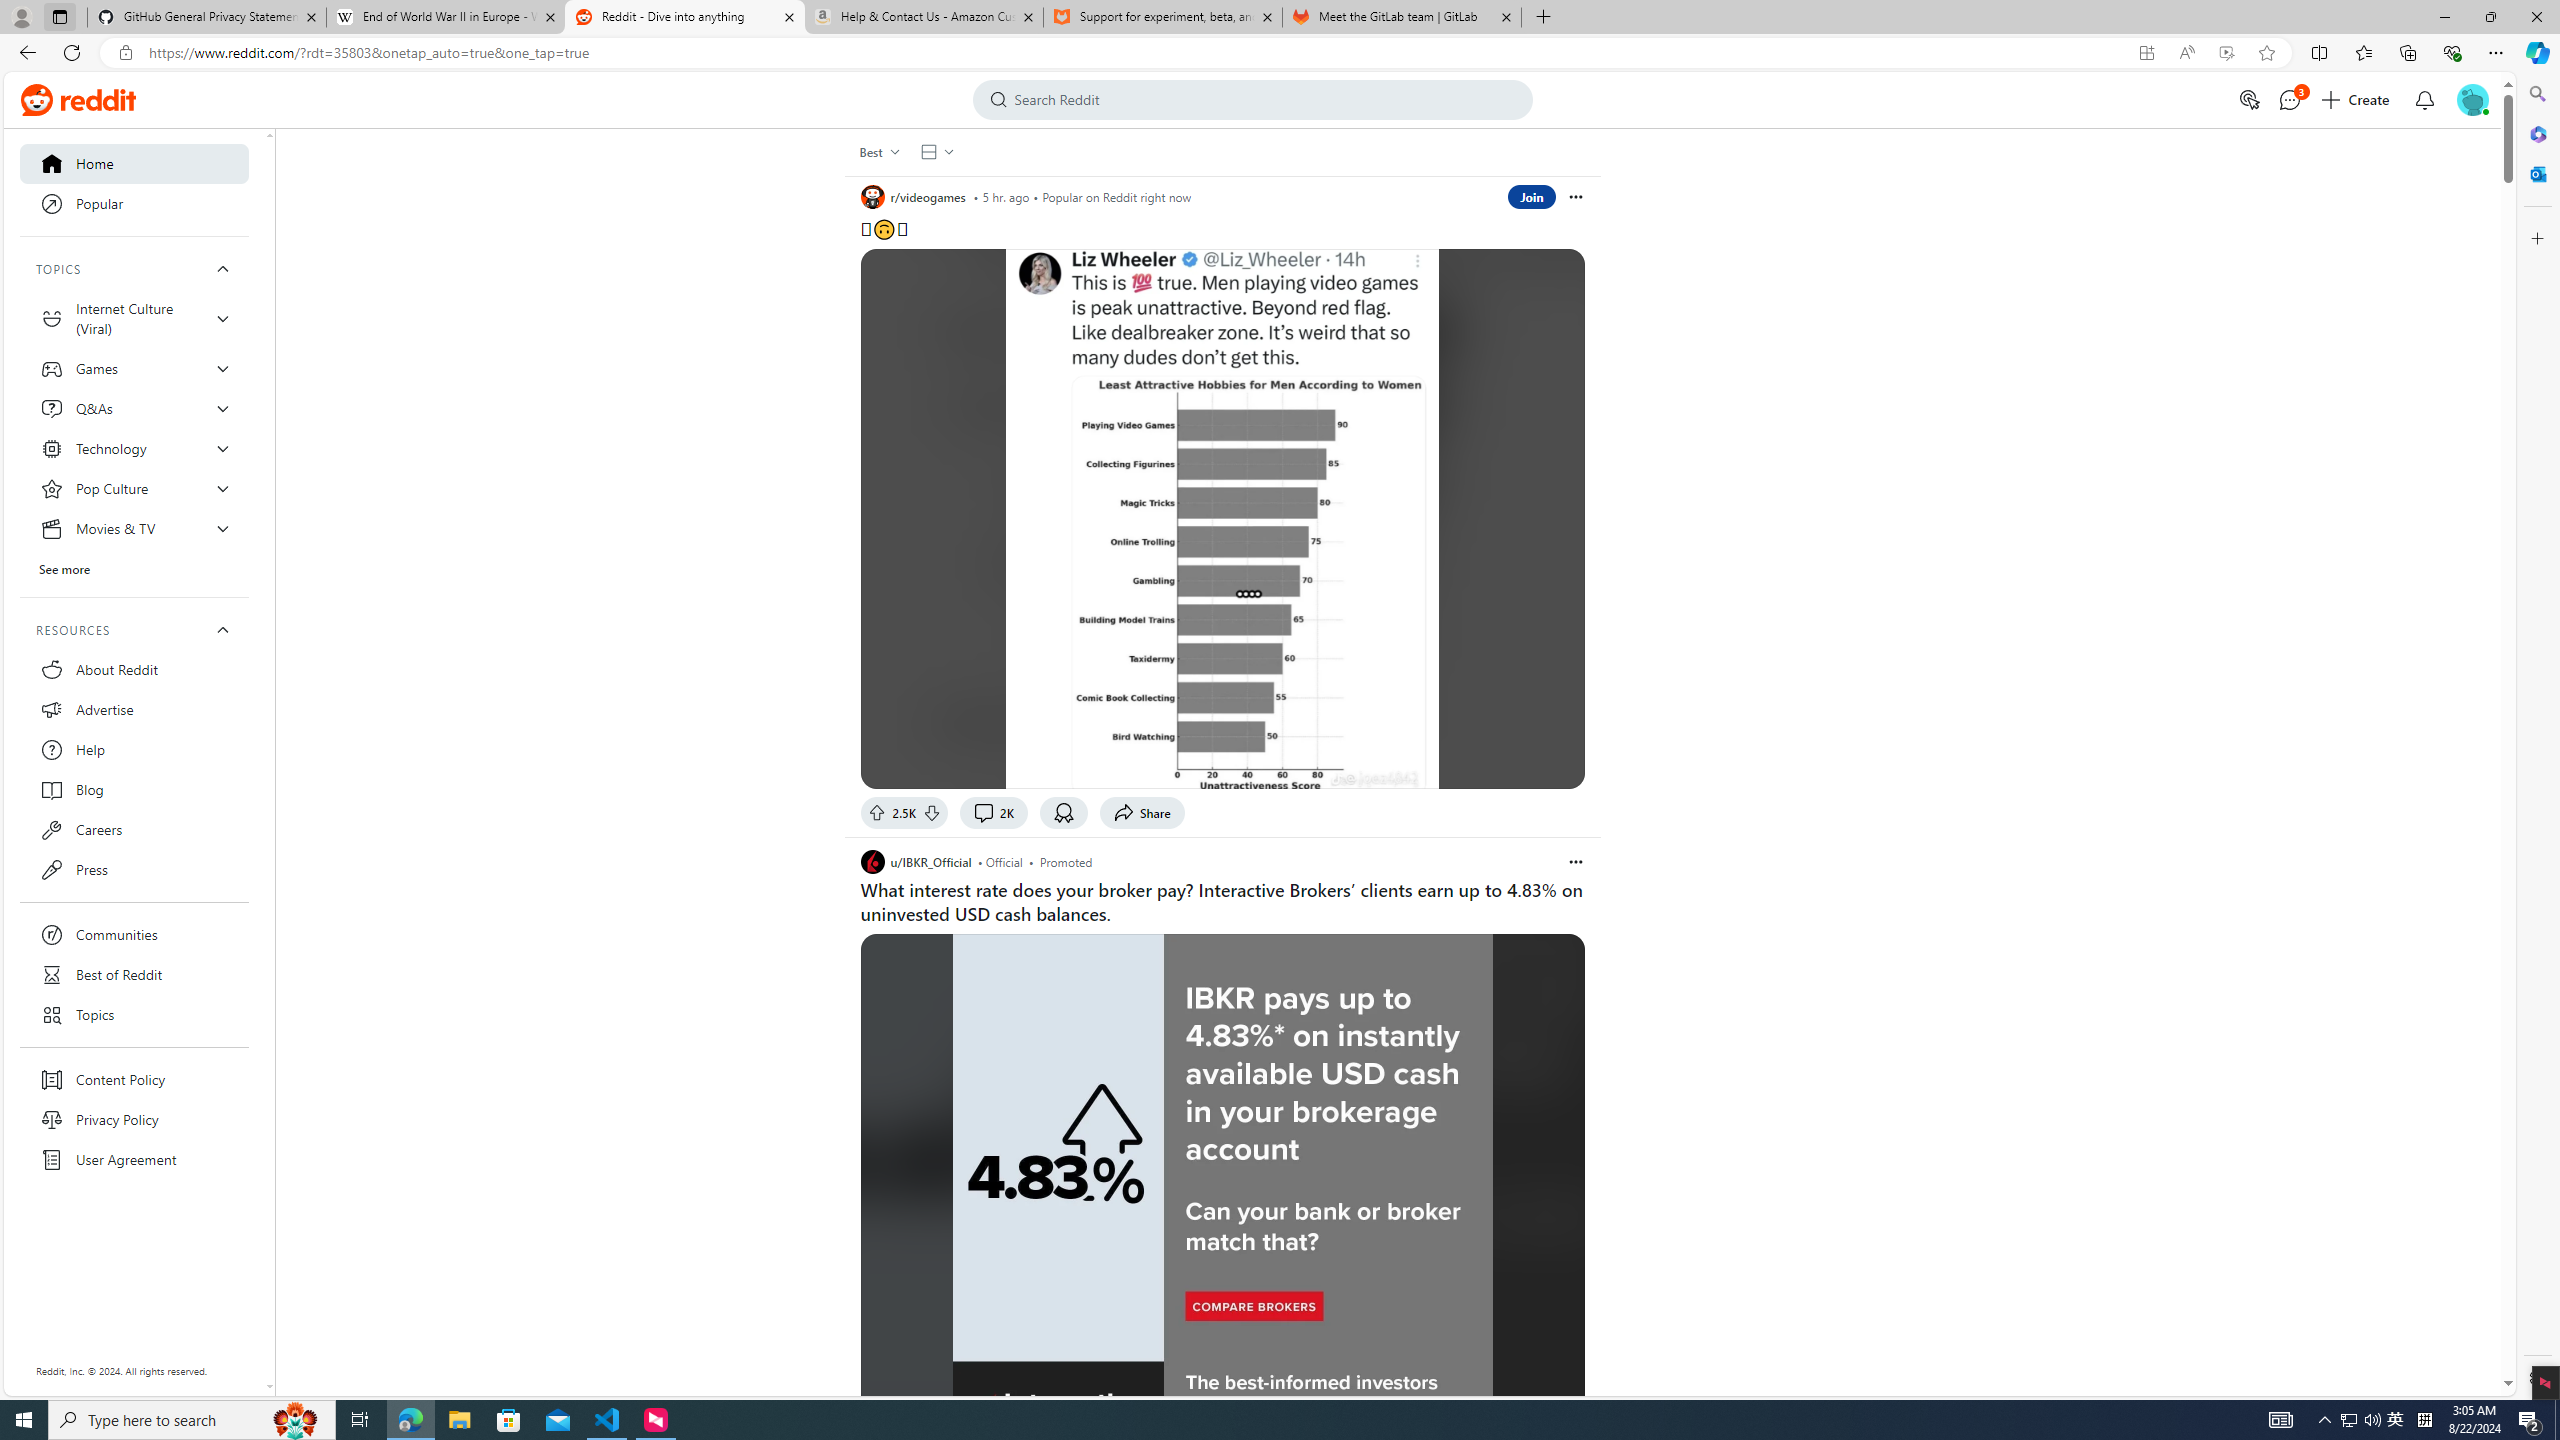  I want to click on Popular, so click(134, 204).